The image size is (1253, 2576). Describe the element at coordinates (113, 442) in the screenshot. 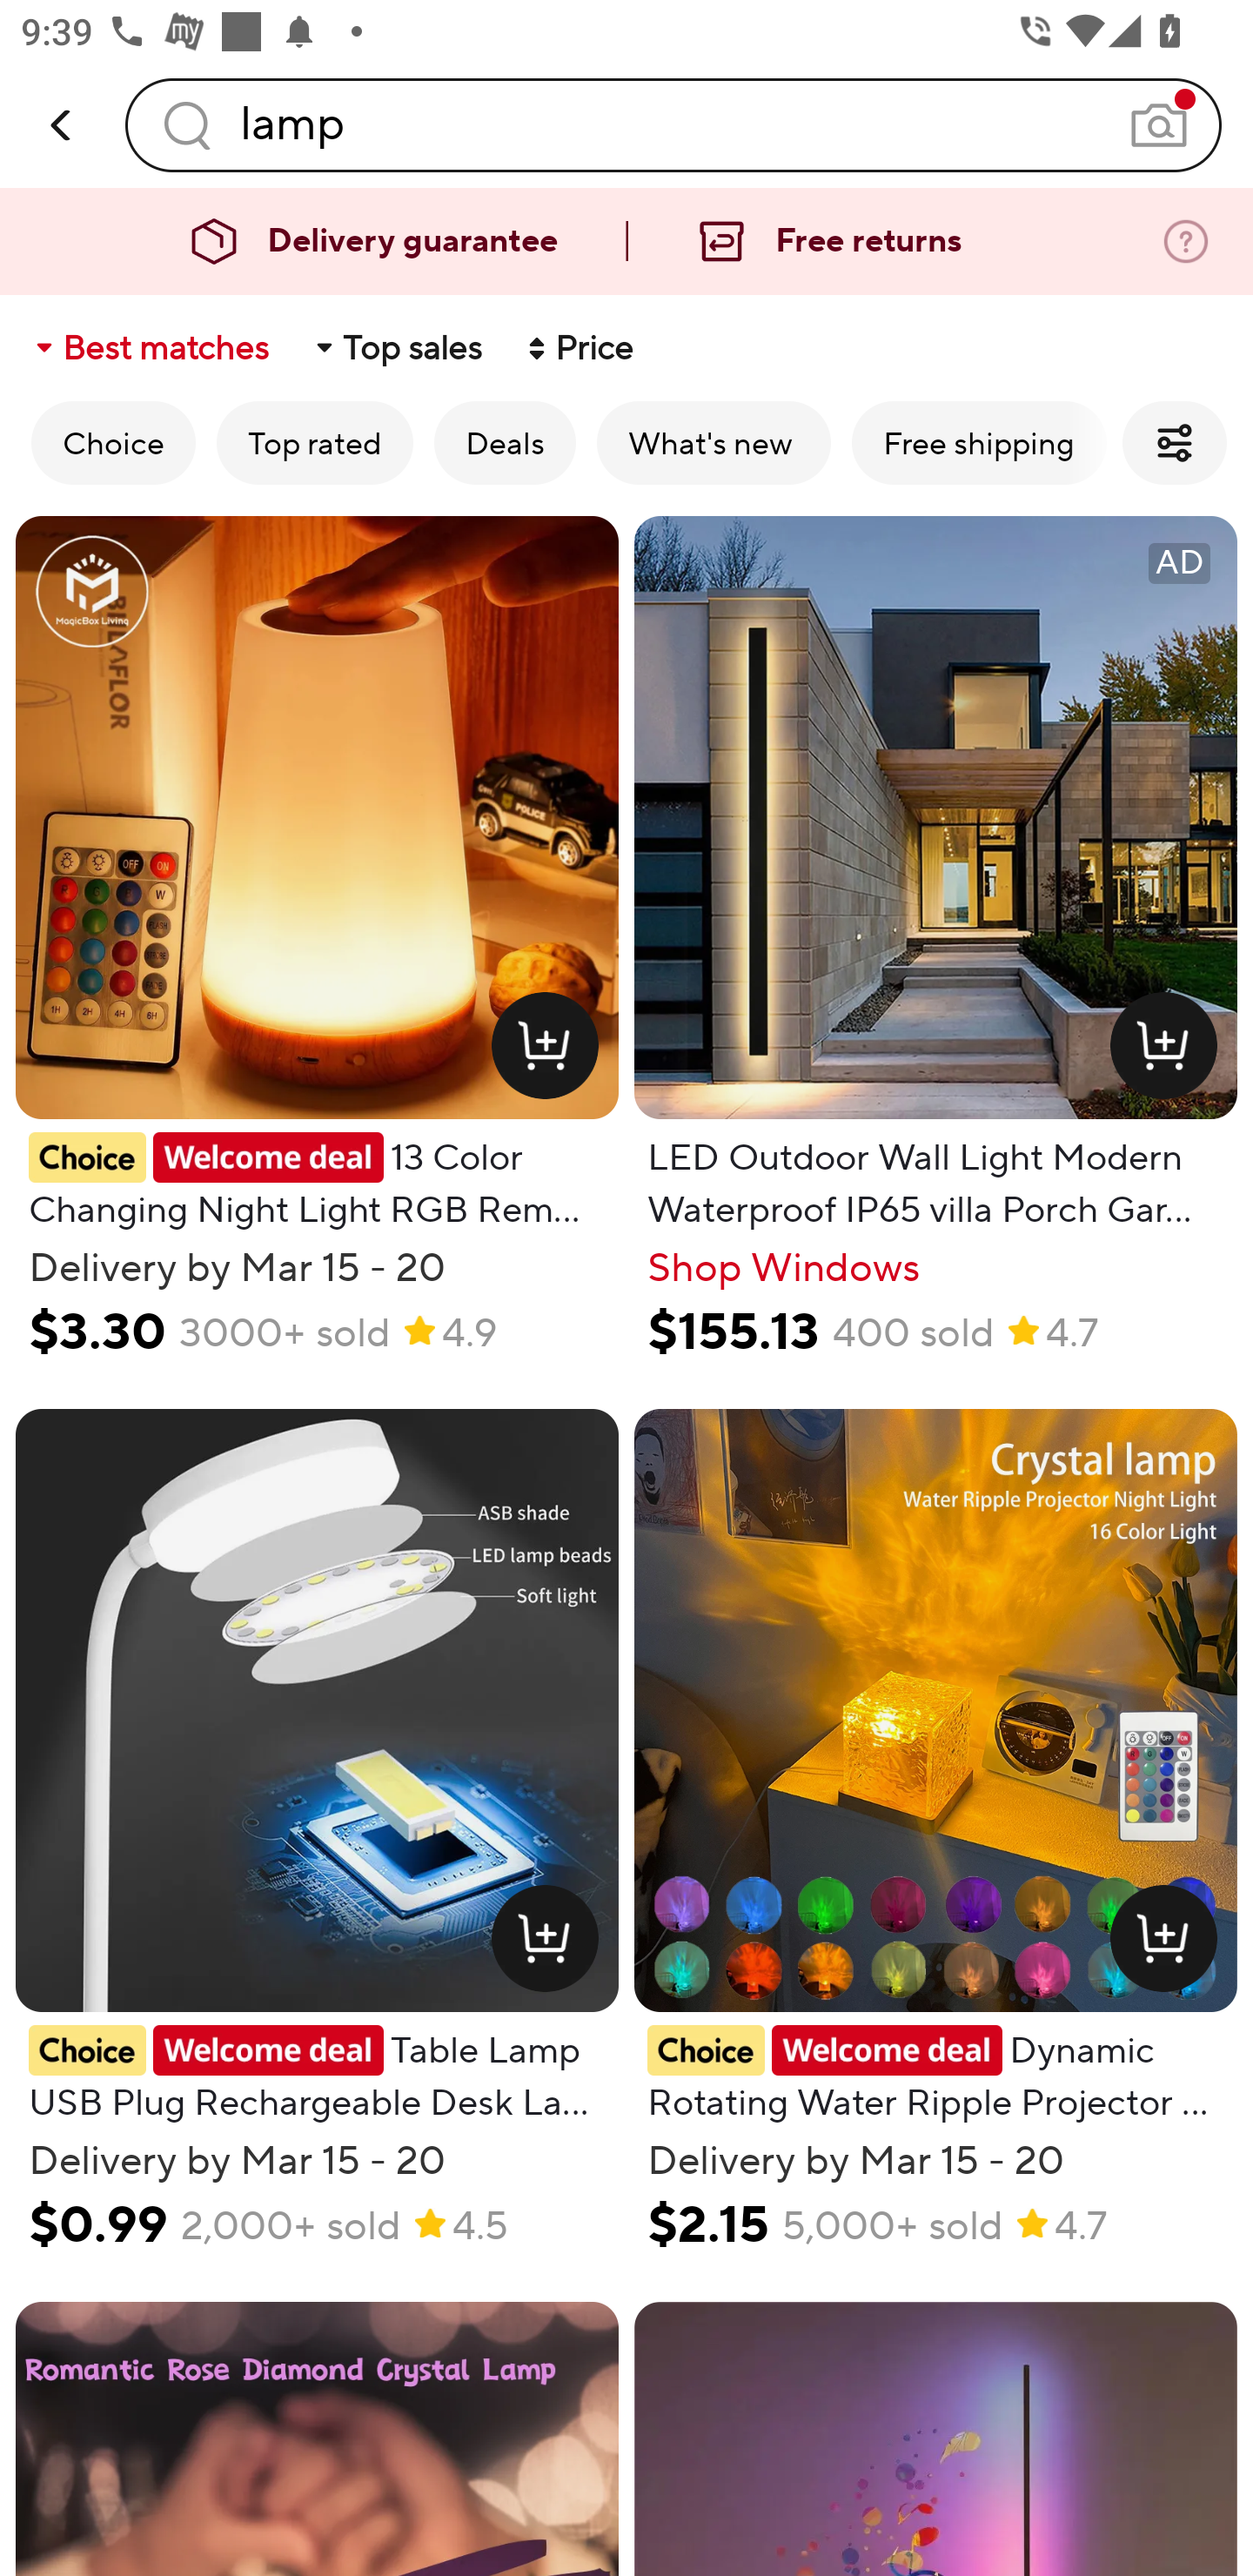

I see `Choice` at that location.